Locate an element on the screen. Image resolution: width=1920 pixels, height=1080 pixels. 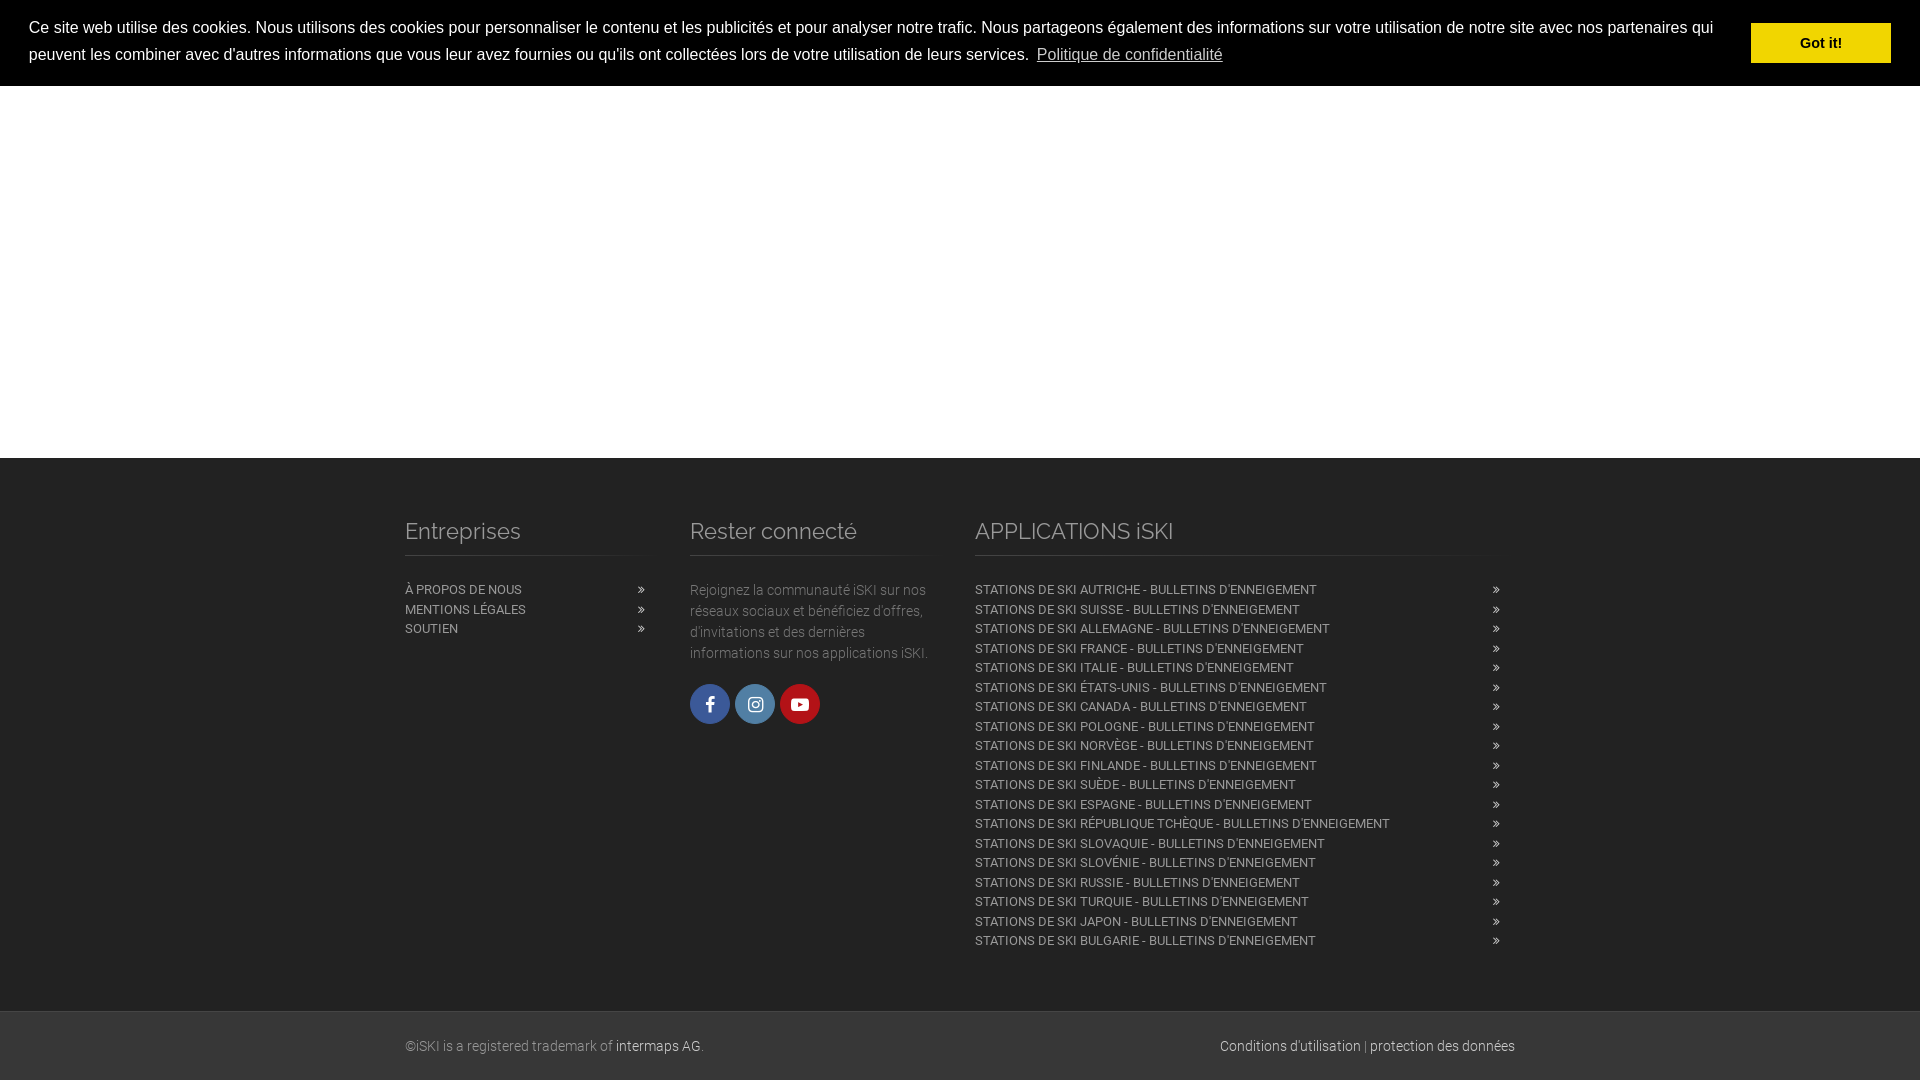
STATIONS DE SKI AUTRICHE - BULLETINS D'ENNEIGEMENT is located at coordinates (1245, 590).